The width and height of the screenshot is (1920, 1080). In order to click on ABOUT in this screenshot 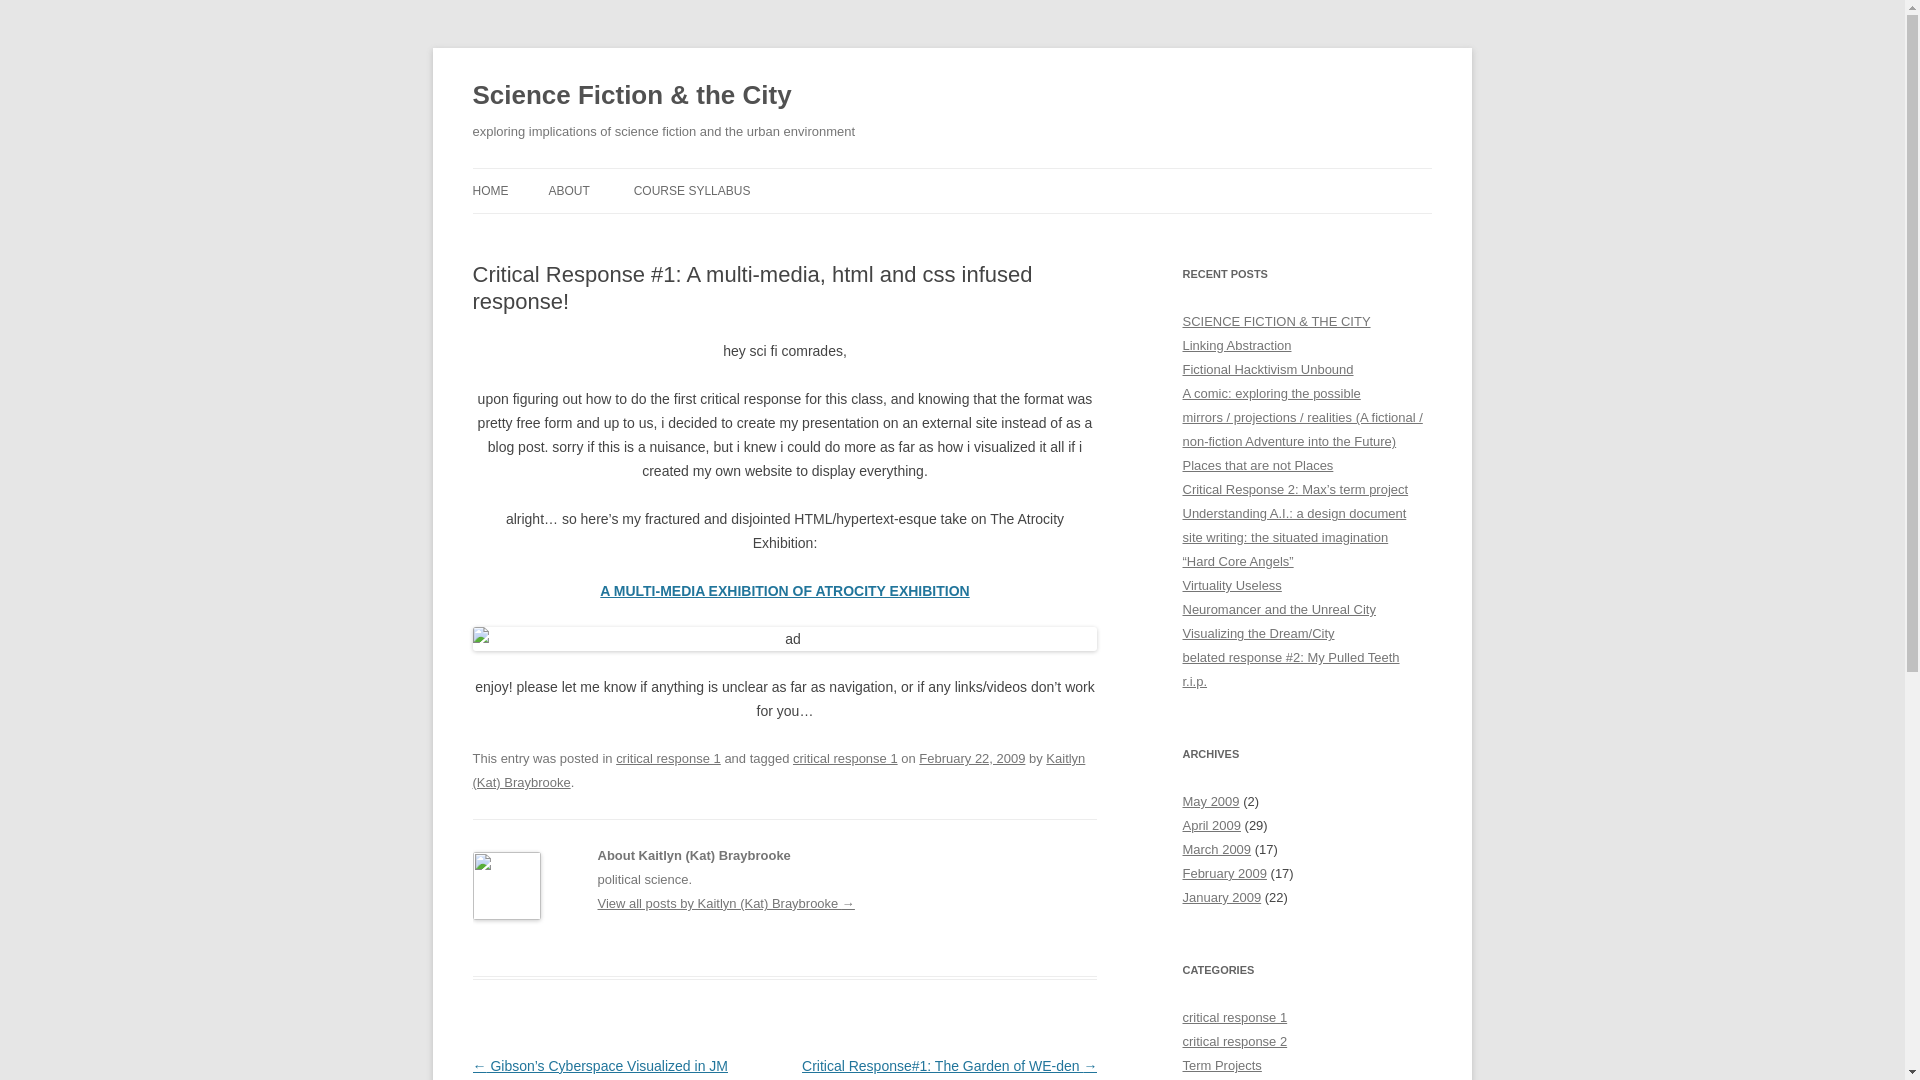, I will do `click(568, 190)`.